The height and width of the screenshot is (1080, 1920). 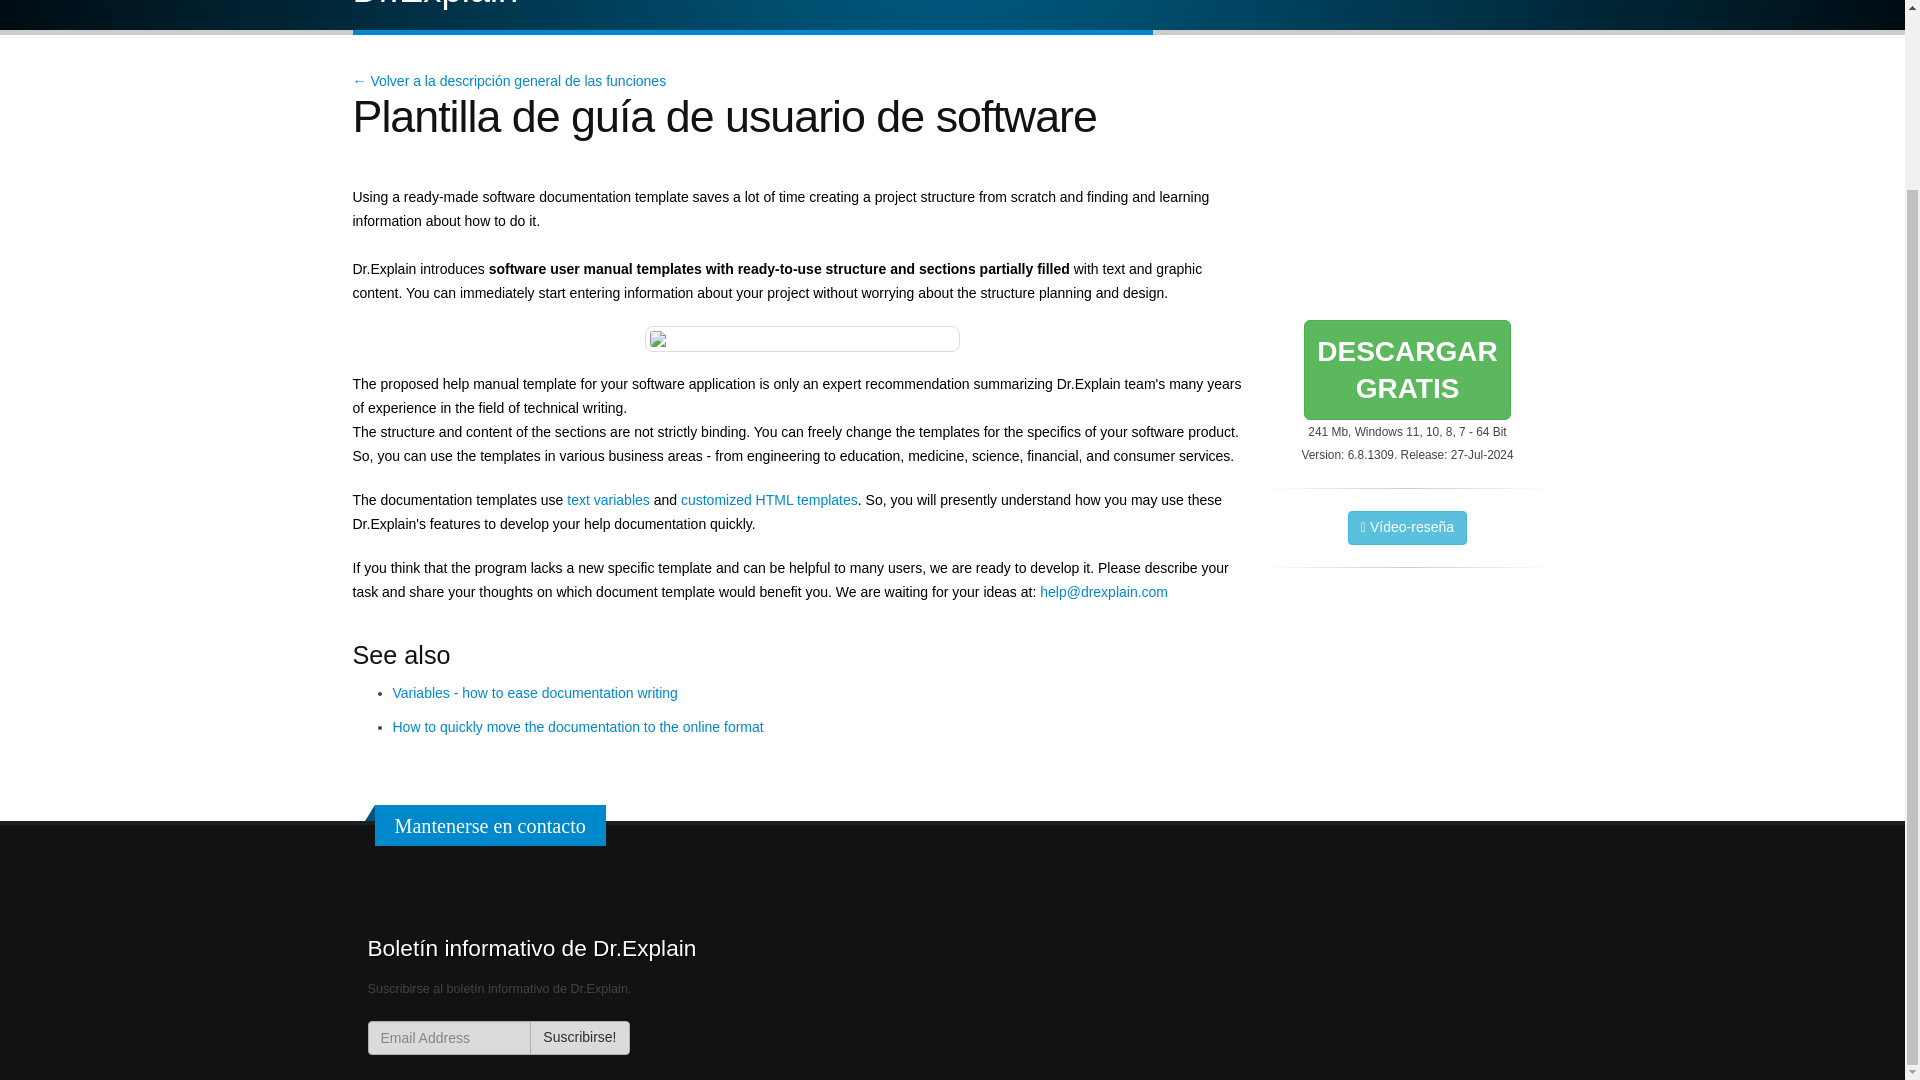 I want to click on text variables, so click(x=576, y=727).